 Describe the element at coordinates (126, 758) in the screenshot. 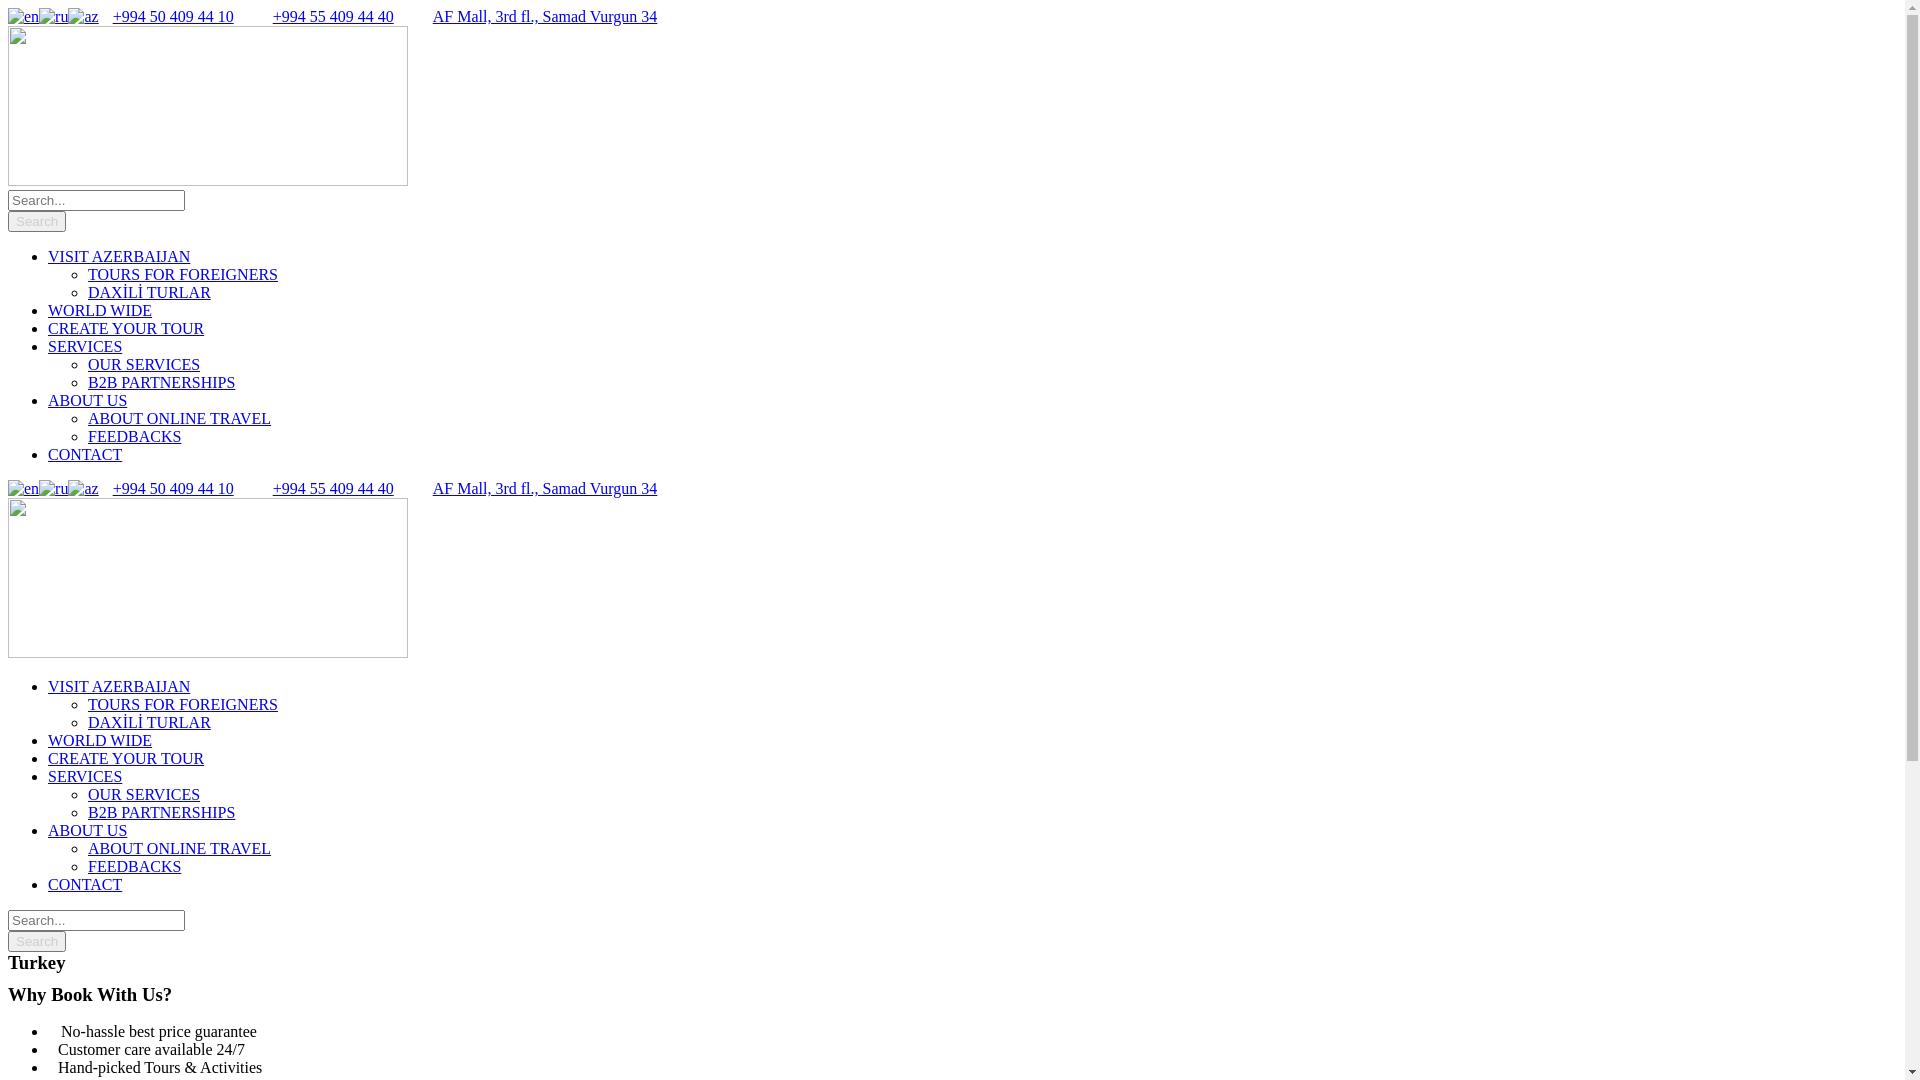

I see `CREATE YOUR TOUR` at that location.